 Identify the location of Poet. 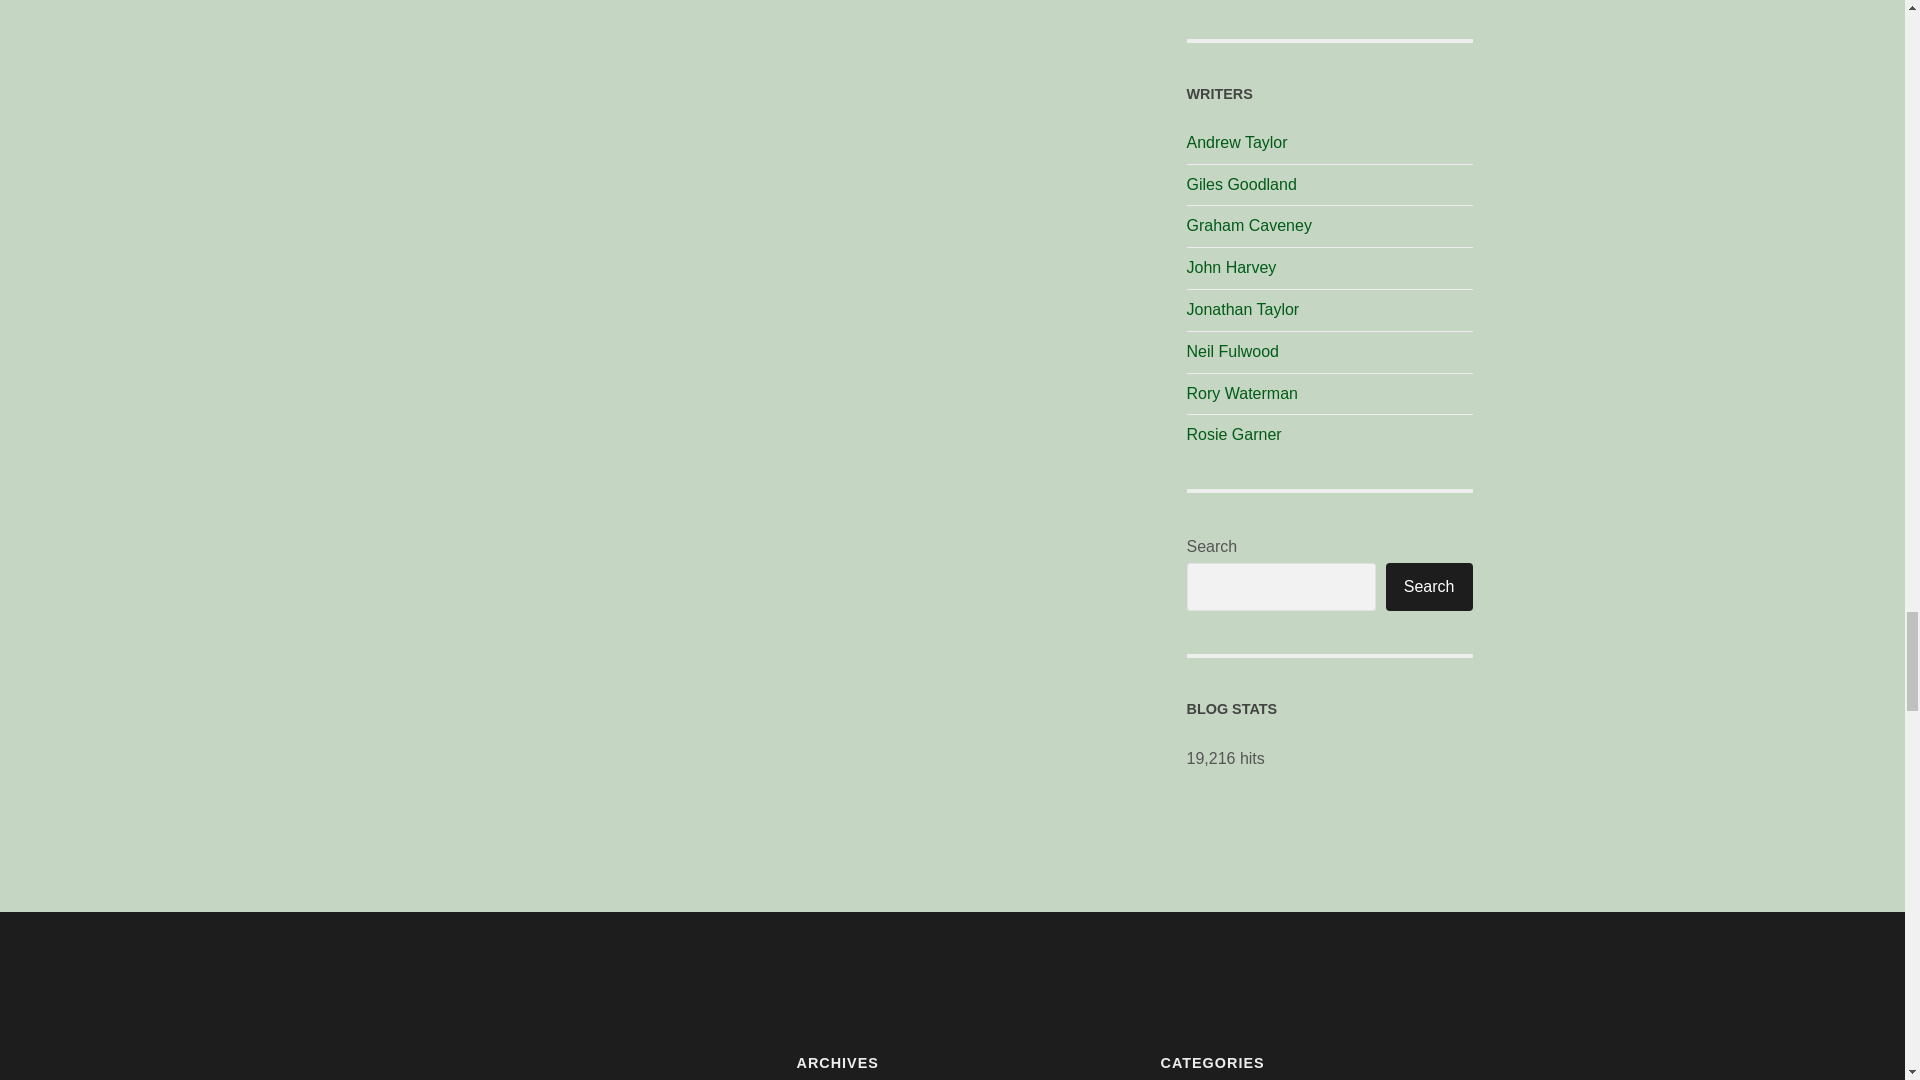
(1242, 392).